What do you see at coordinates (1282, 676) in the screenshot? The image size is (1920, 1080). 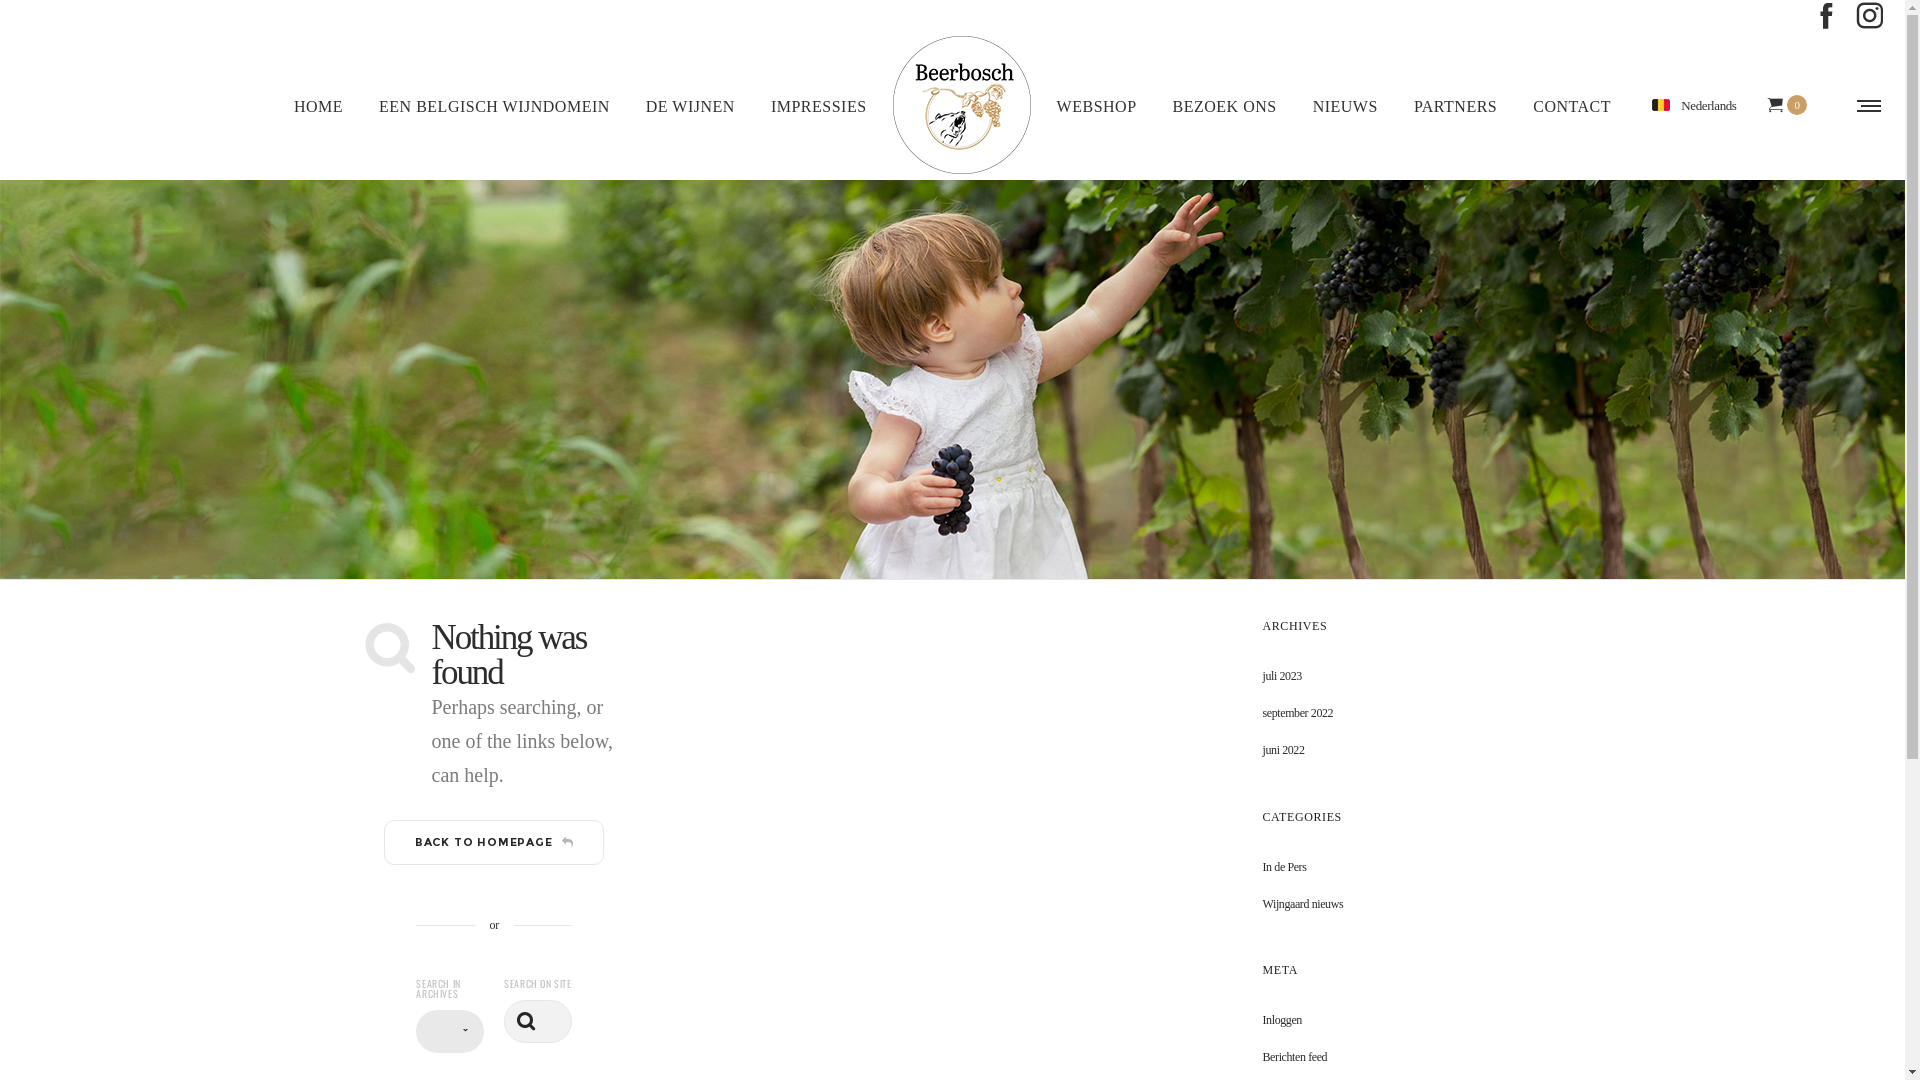 I see `juli 2023` at bounding box center [1282, 676].